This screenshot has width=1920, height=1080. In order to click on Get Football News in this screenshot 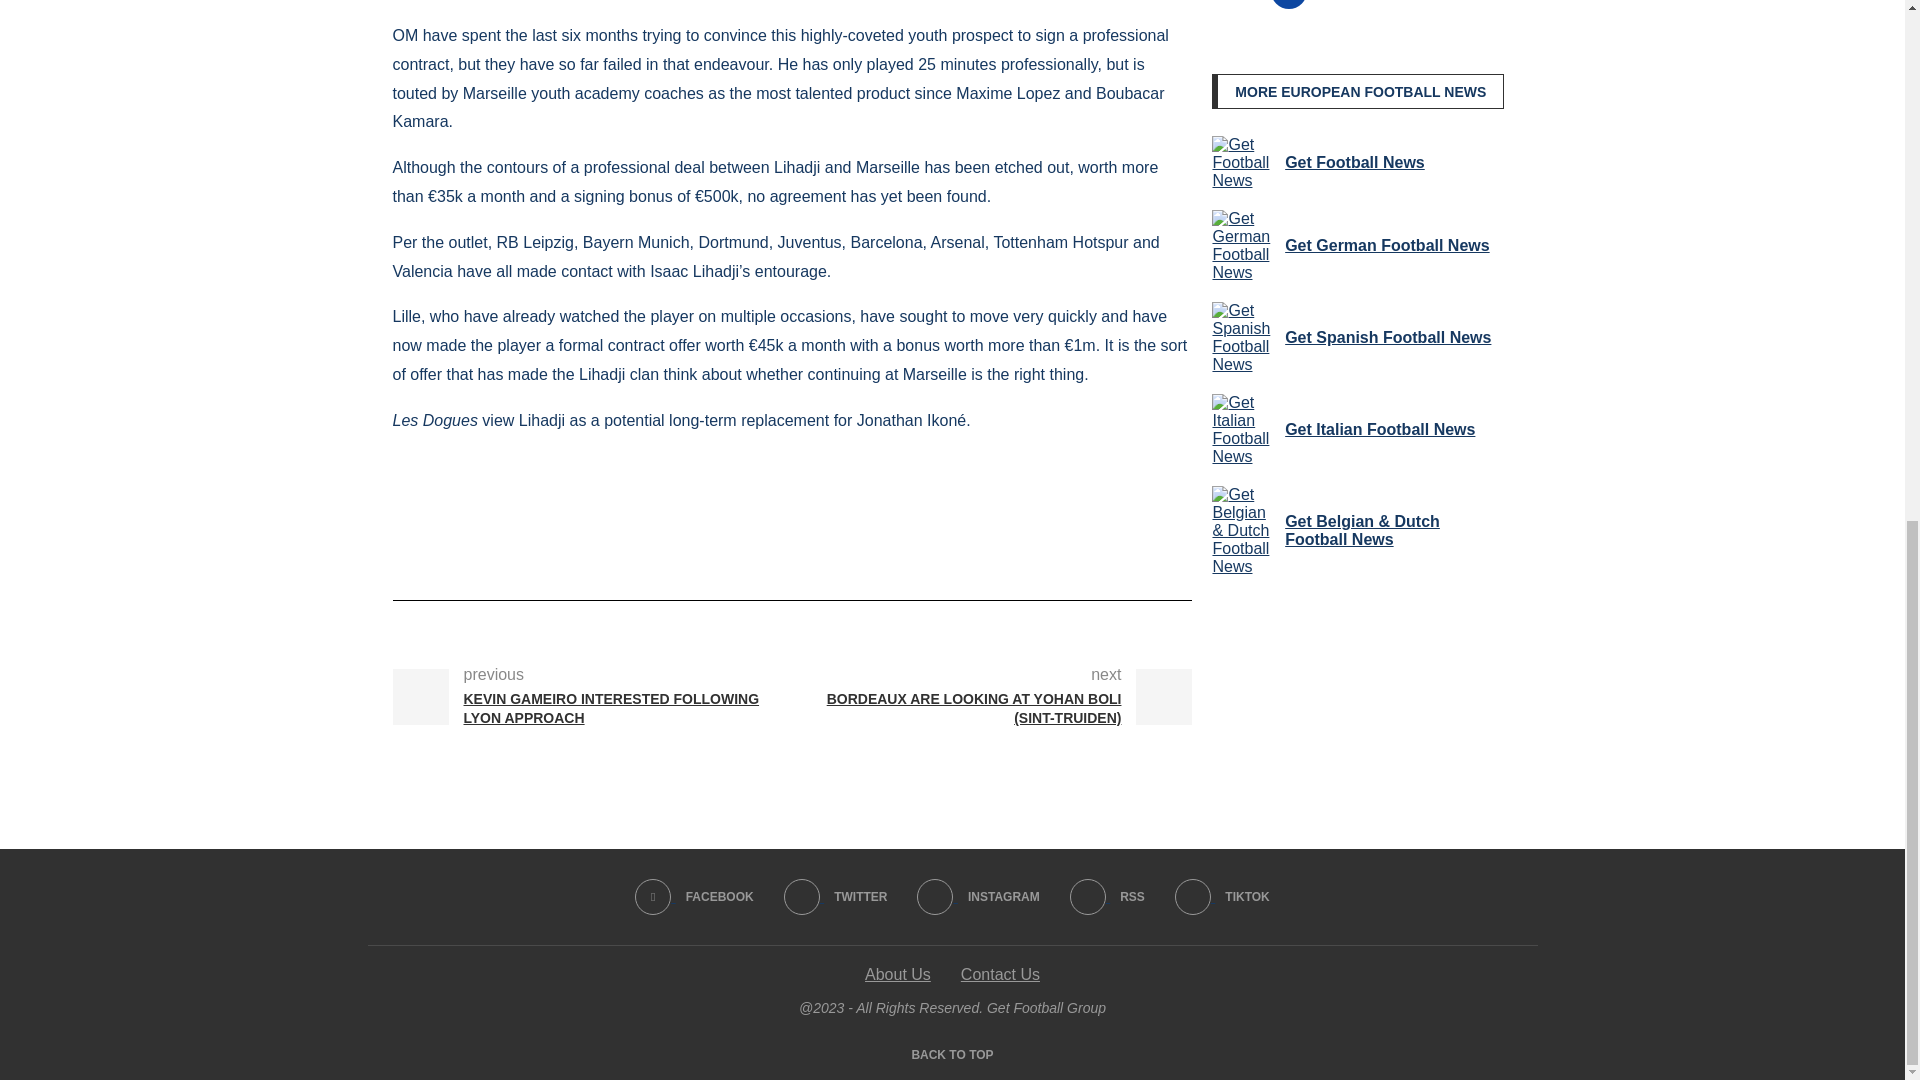, I will do `click(1244, 163)`.